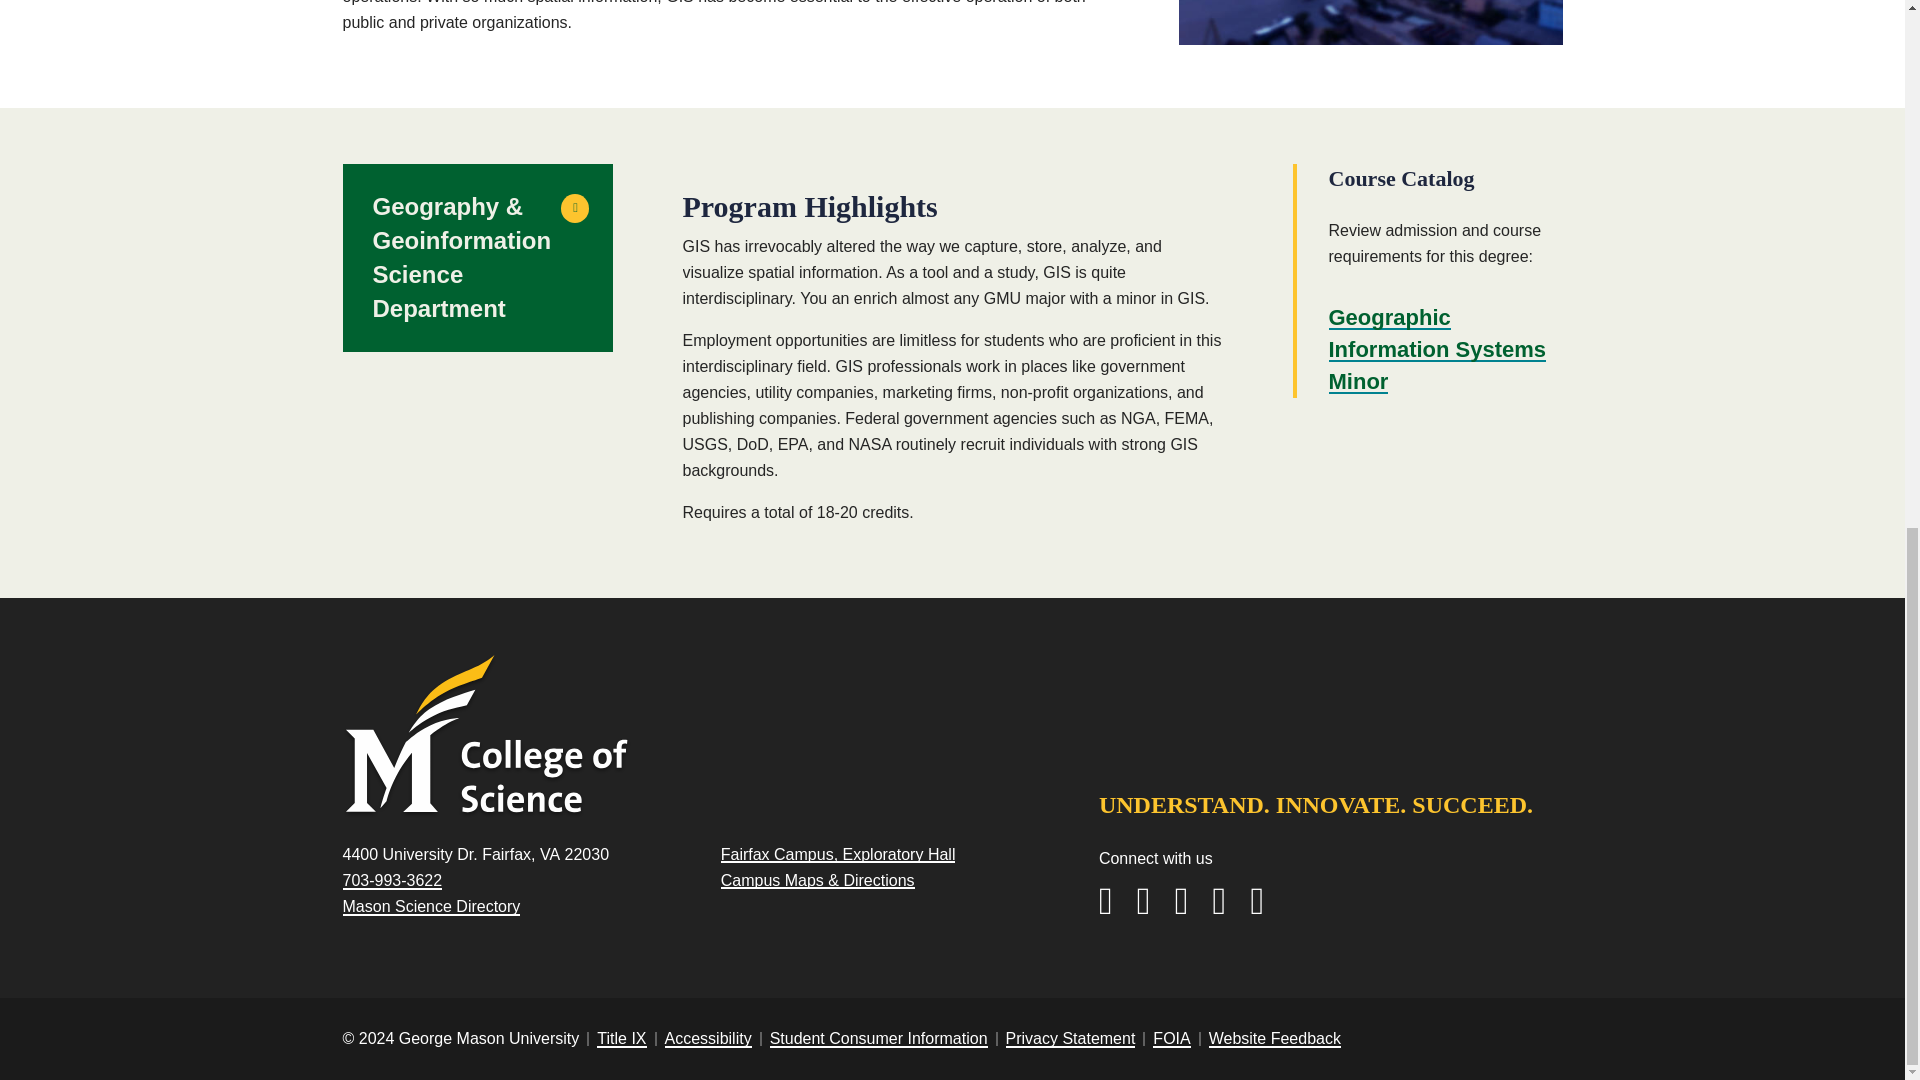 This screenshot has width=1920, height=1080. I want to click on Mason Science Directory, so click(430, 906).